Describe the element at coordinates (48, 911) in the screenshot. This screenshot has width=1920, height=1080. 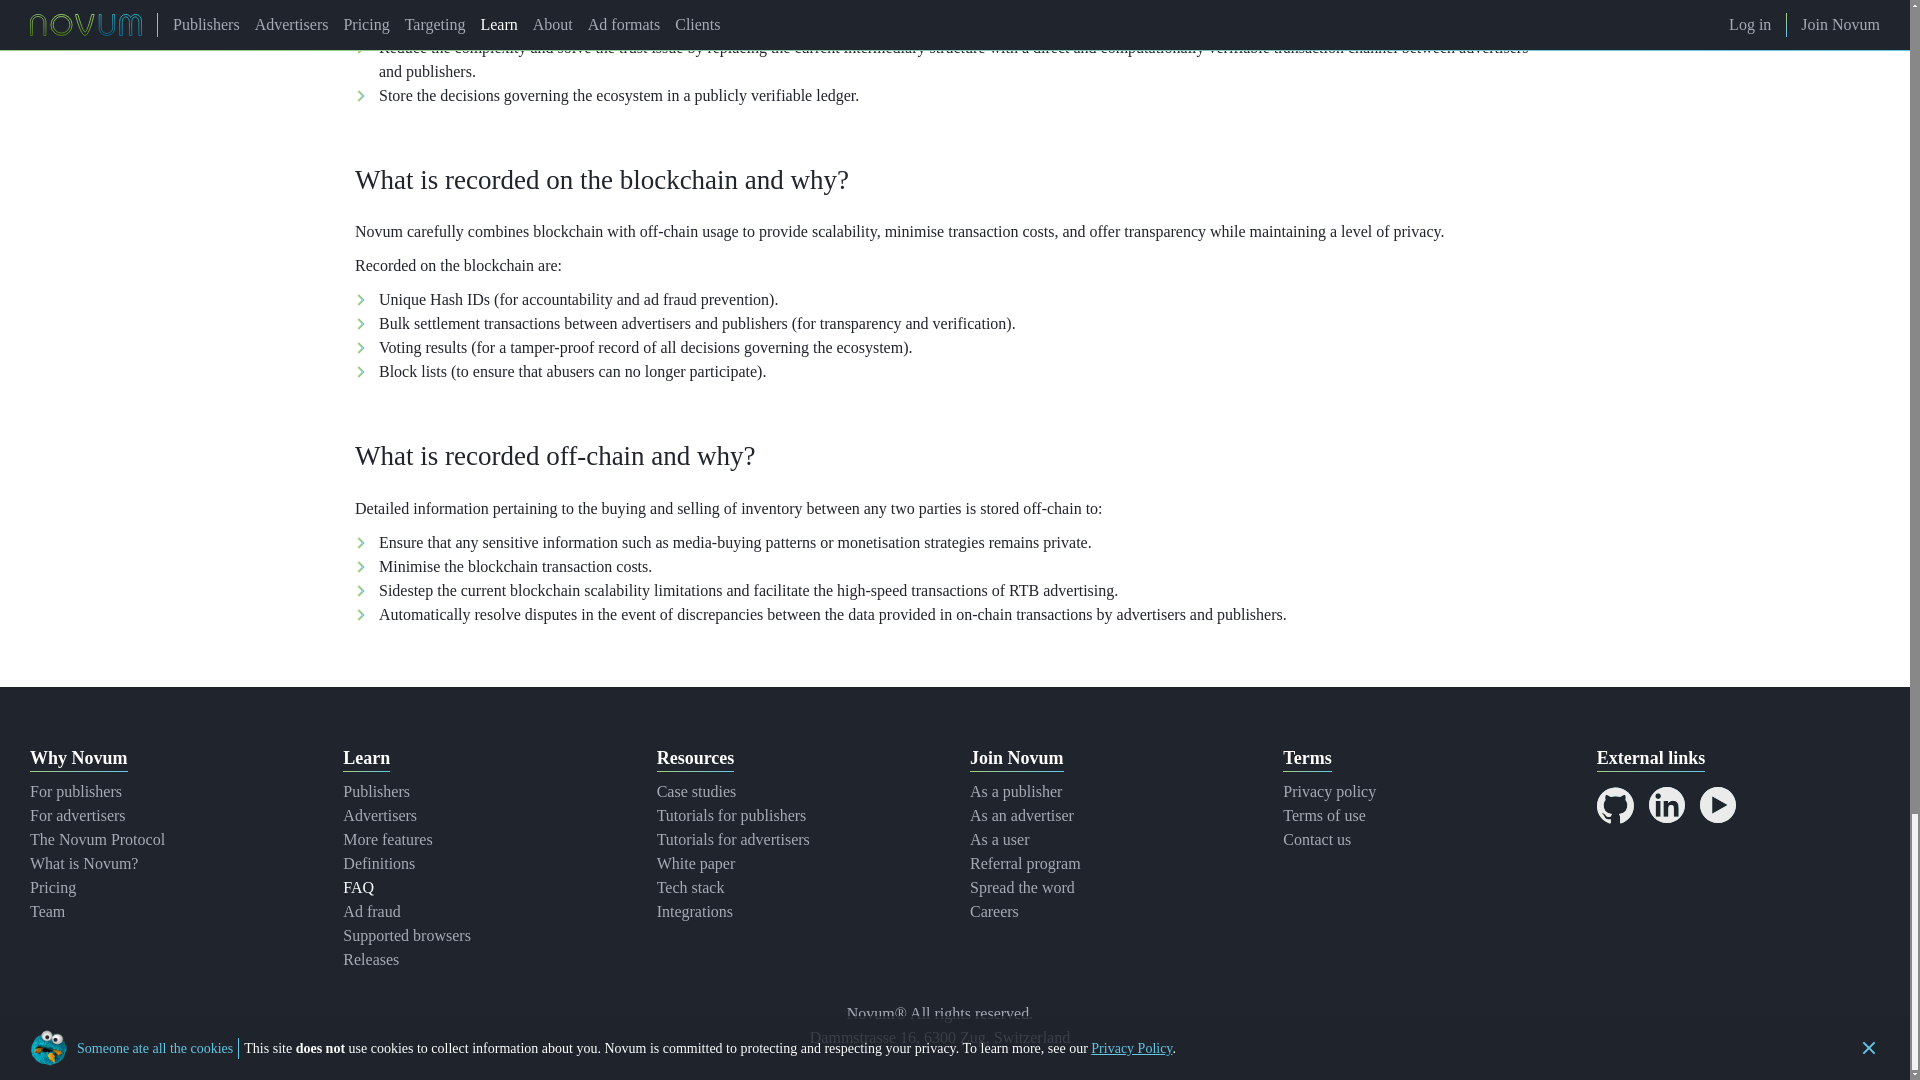
I see `Team` at that location.